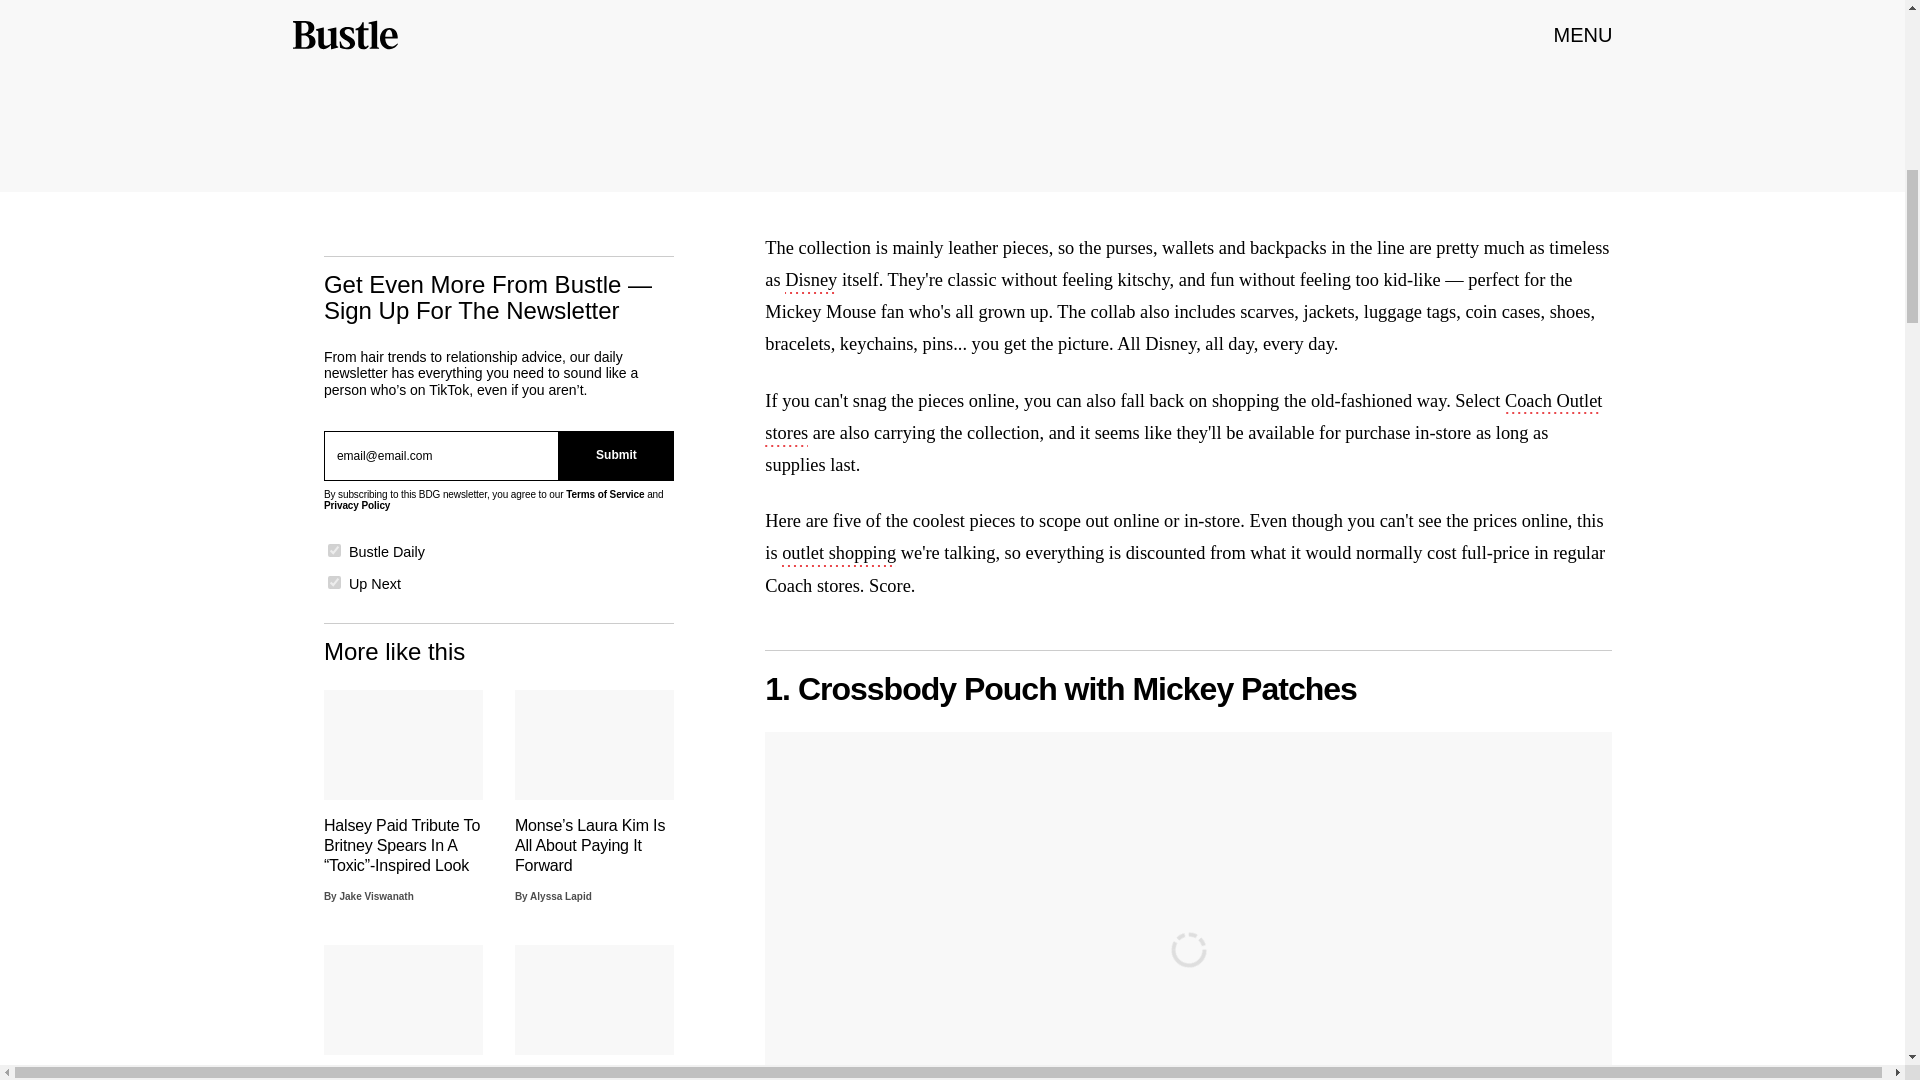  I want to click on Submit, so click(616, 455).